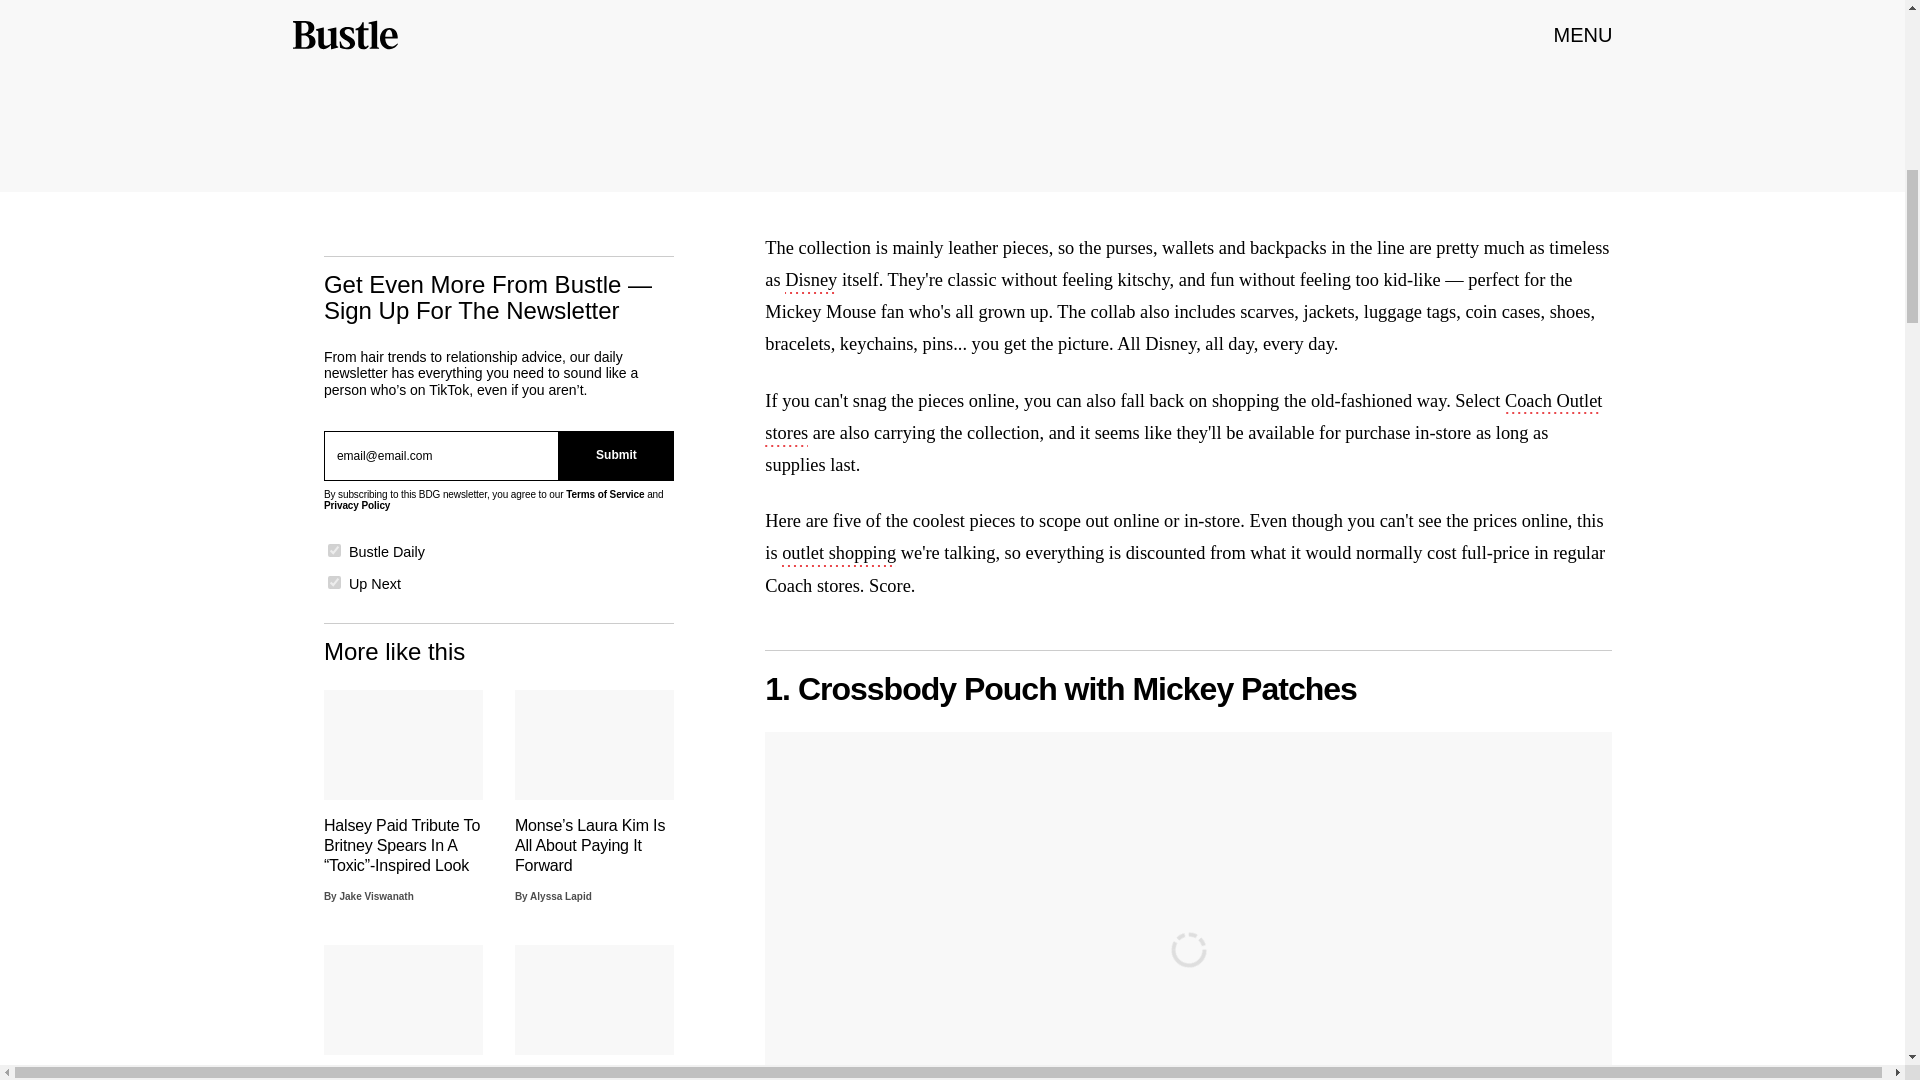  I want to click on Submit, so click(616, 455).